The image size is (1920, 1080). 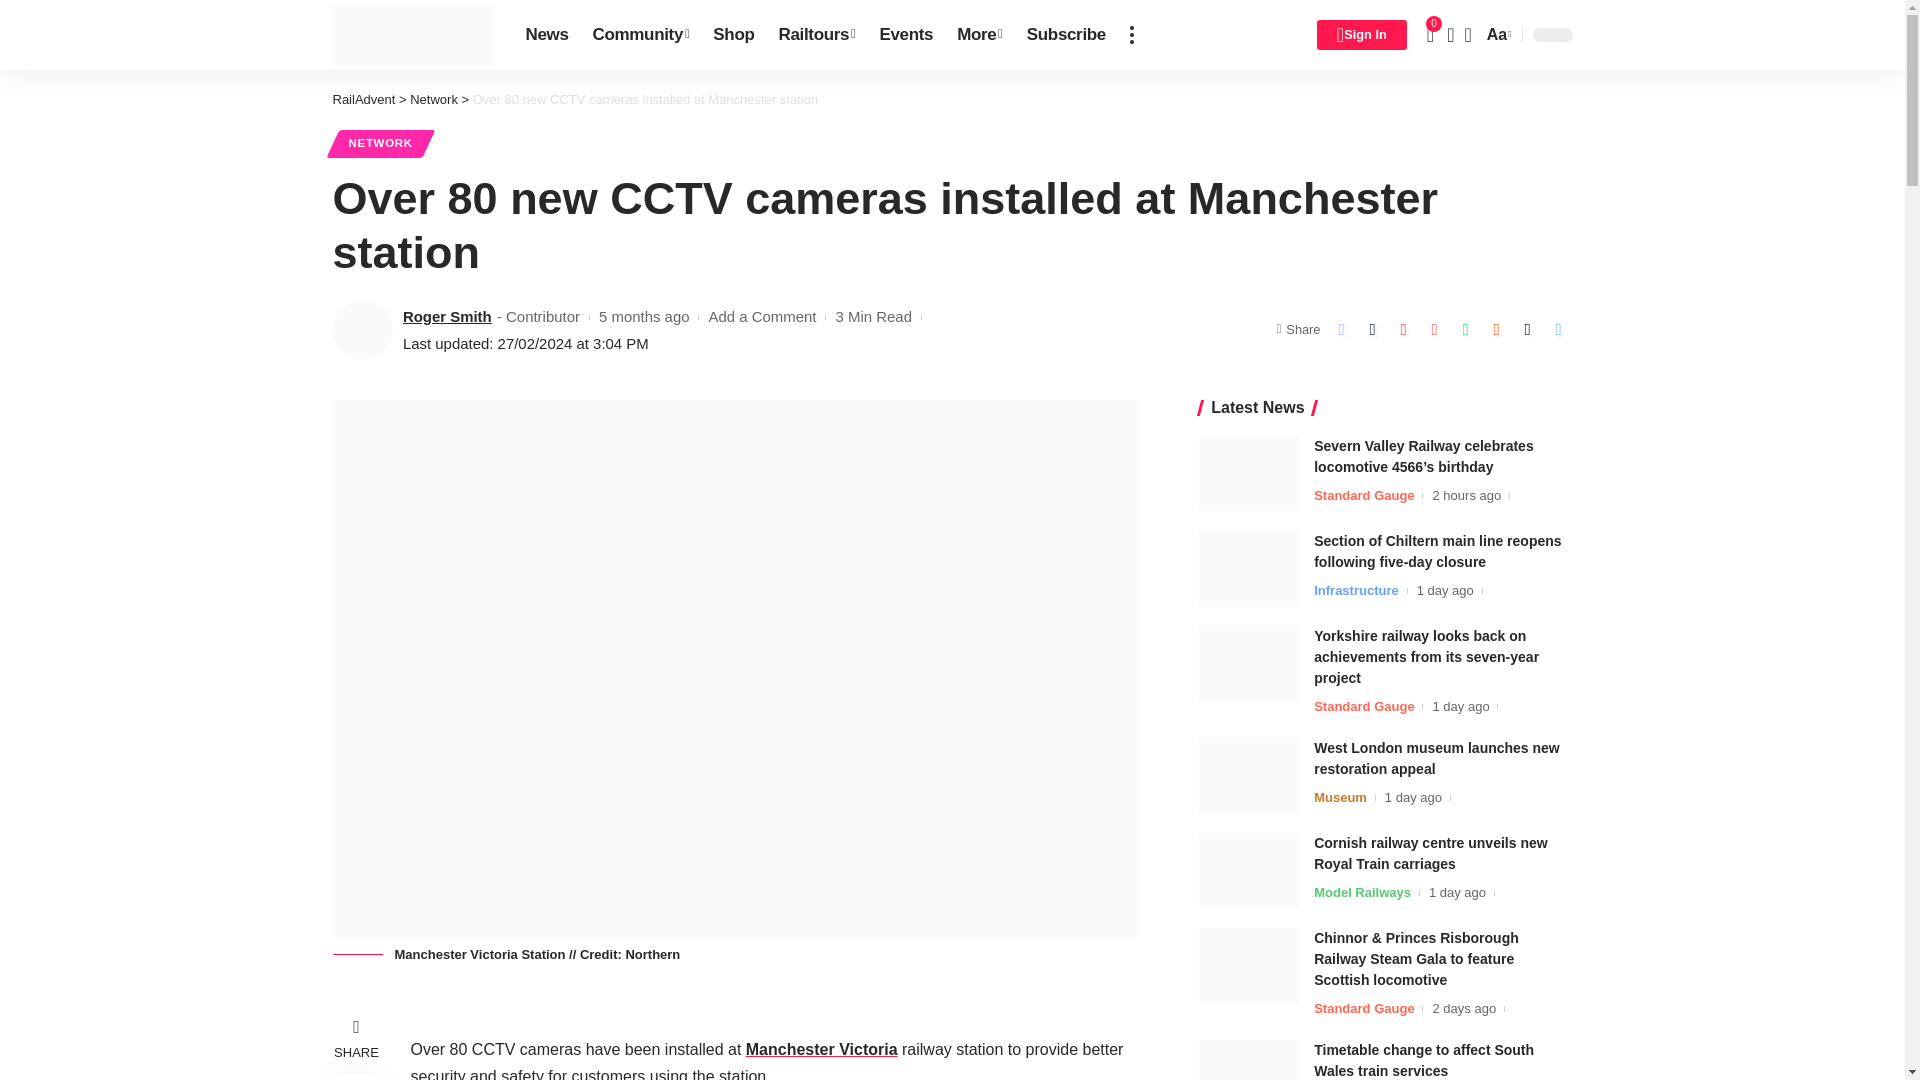 What do you see at coordinates (1066, 35) in the screenshot?
I see `Subscribe` at bounding box center [1066, 35].